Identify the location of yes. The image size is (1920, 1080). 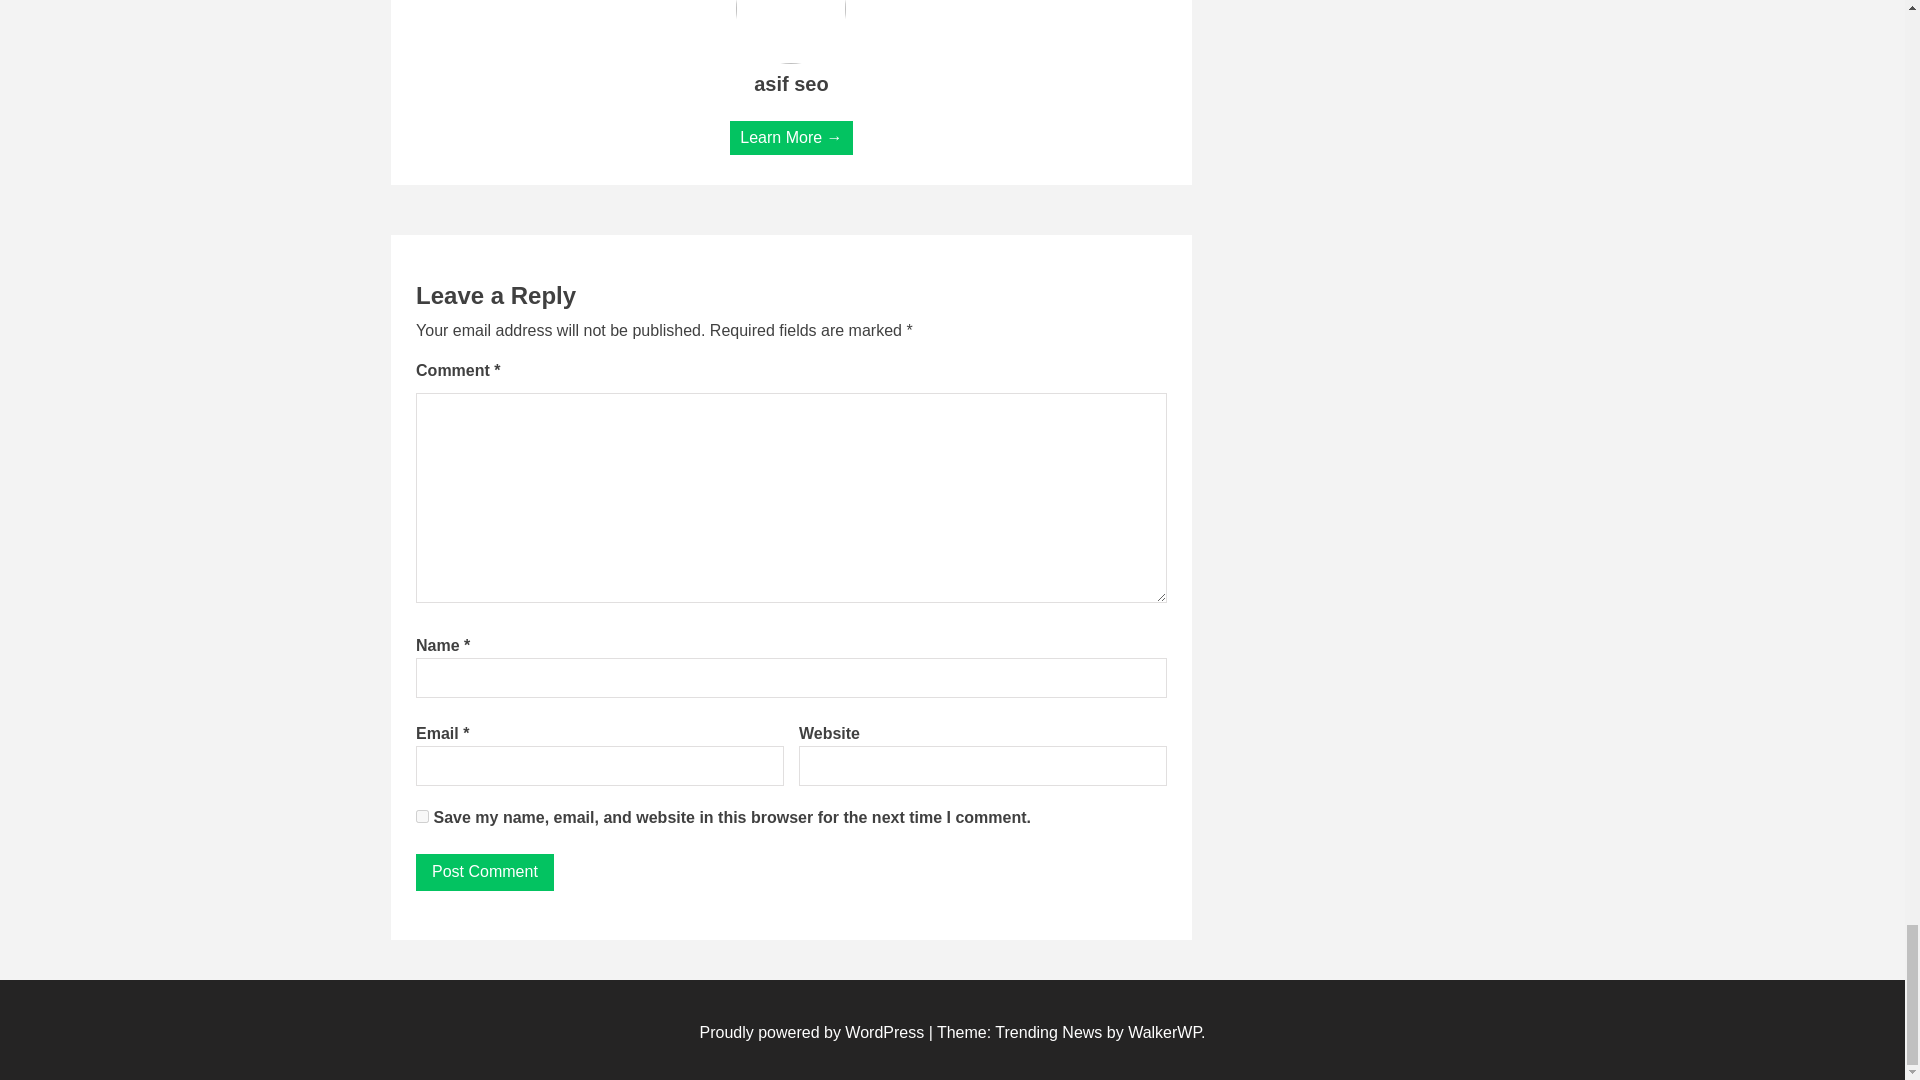
(422, 816).